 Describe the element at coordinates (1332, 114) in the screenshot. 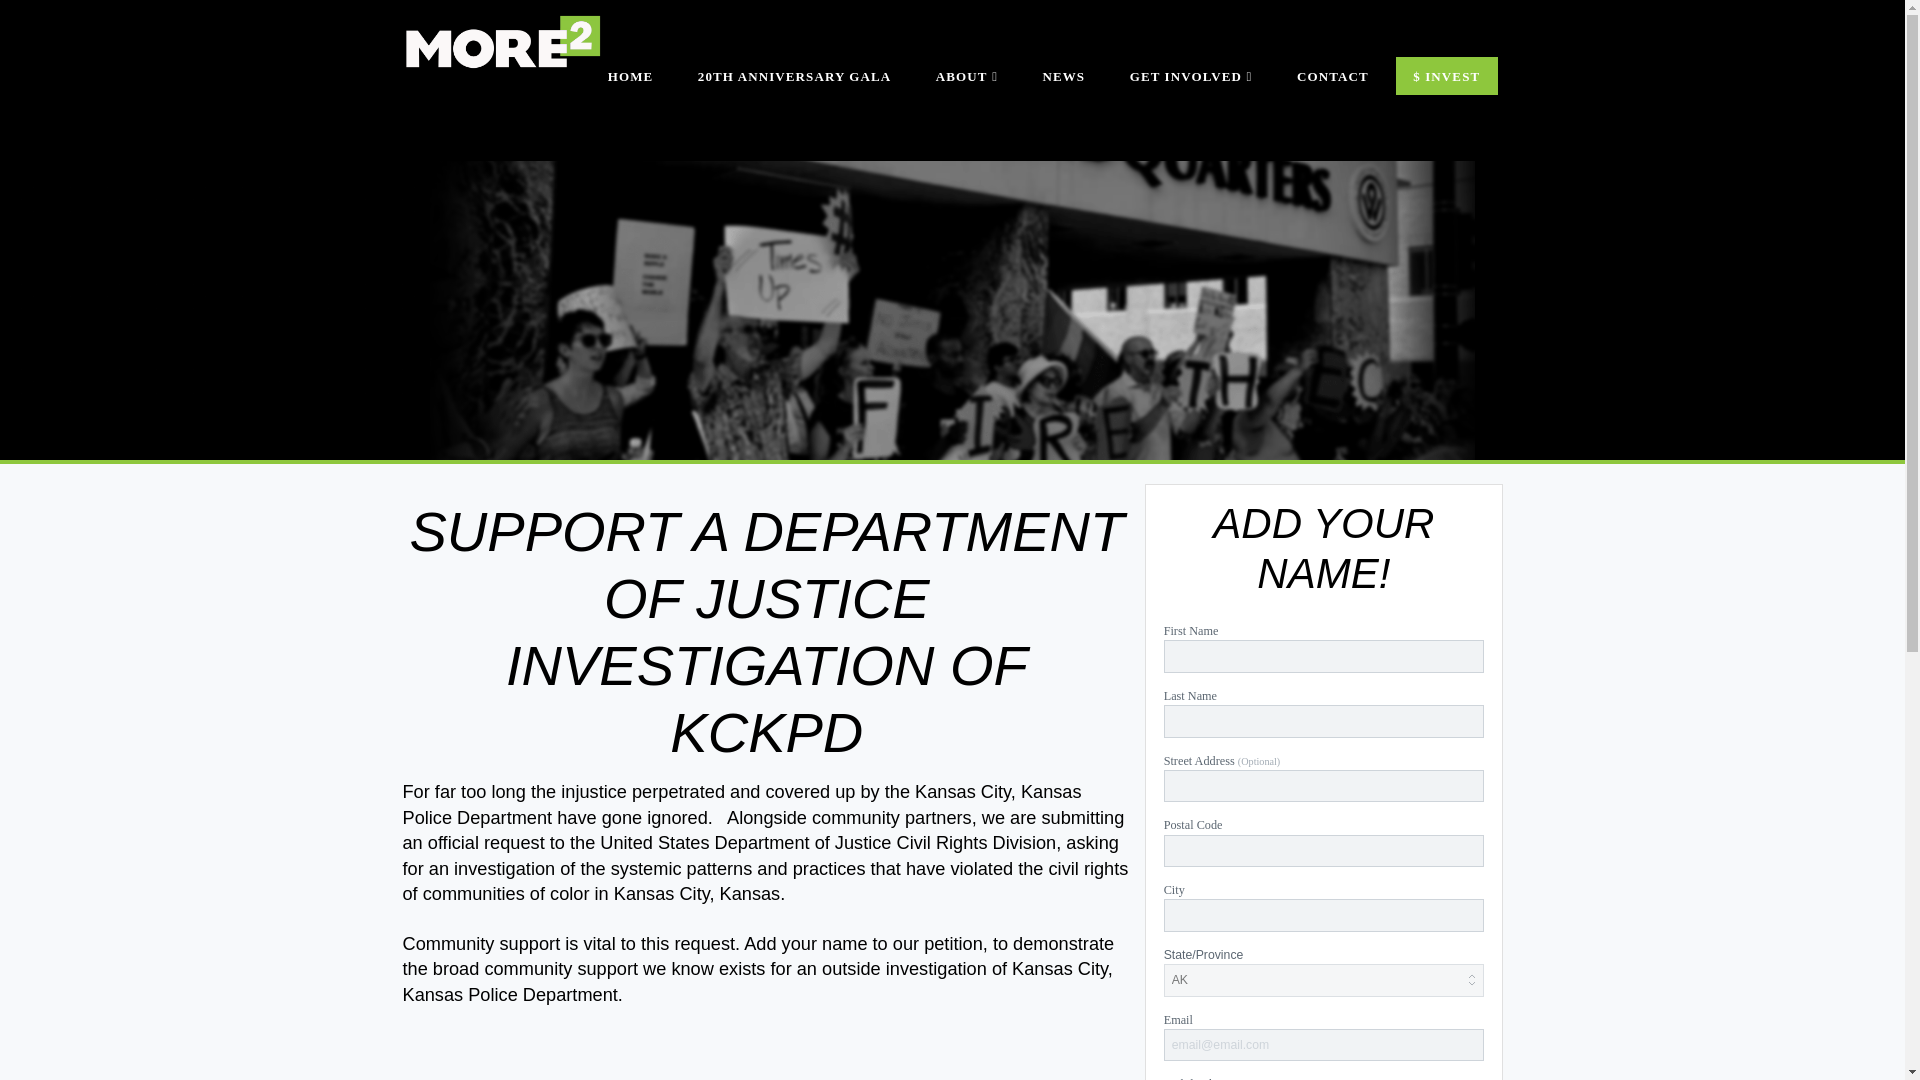

I see `CONTACT` at that location.